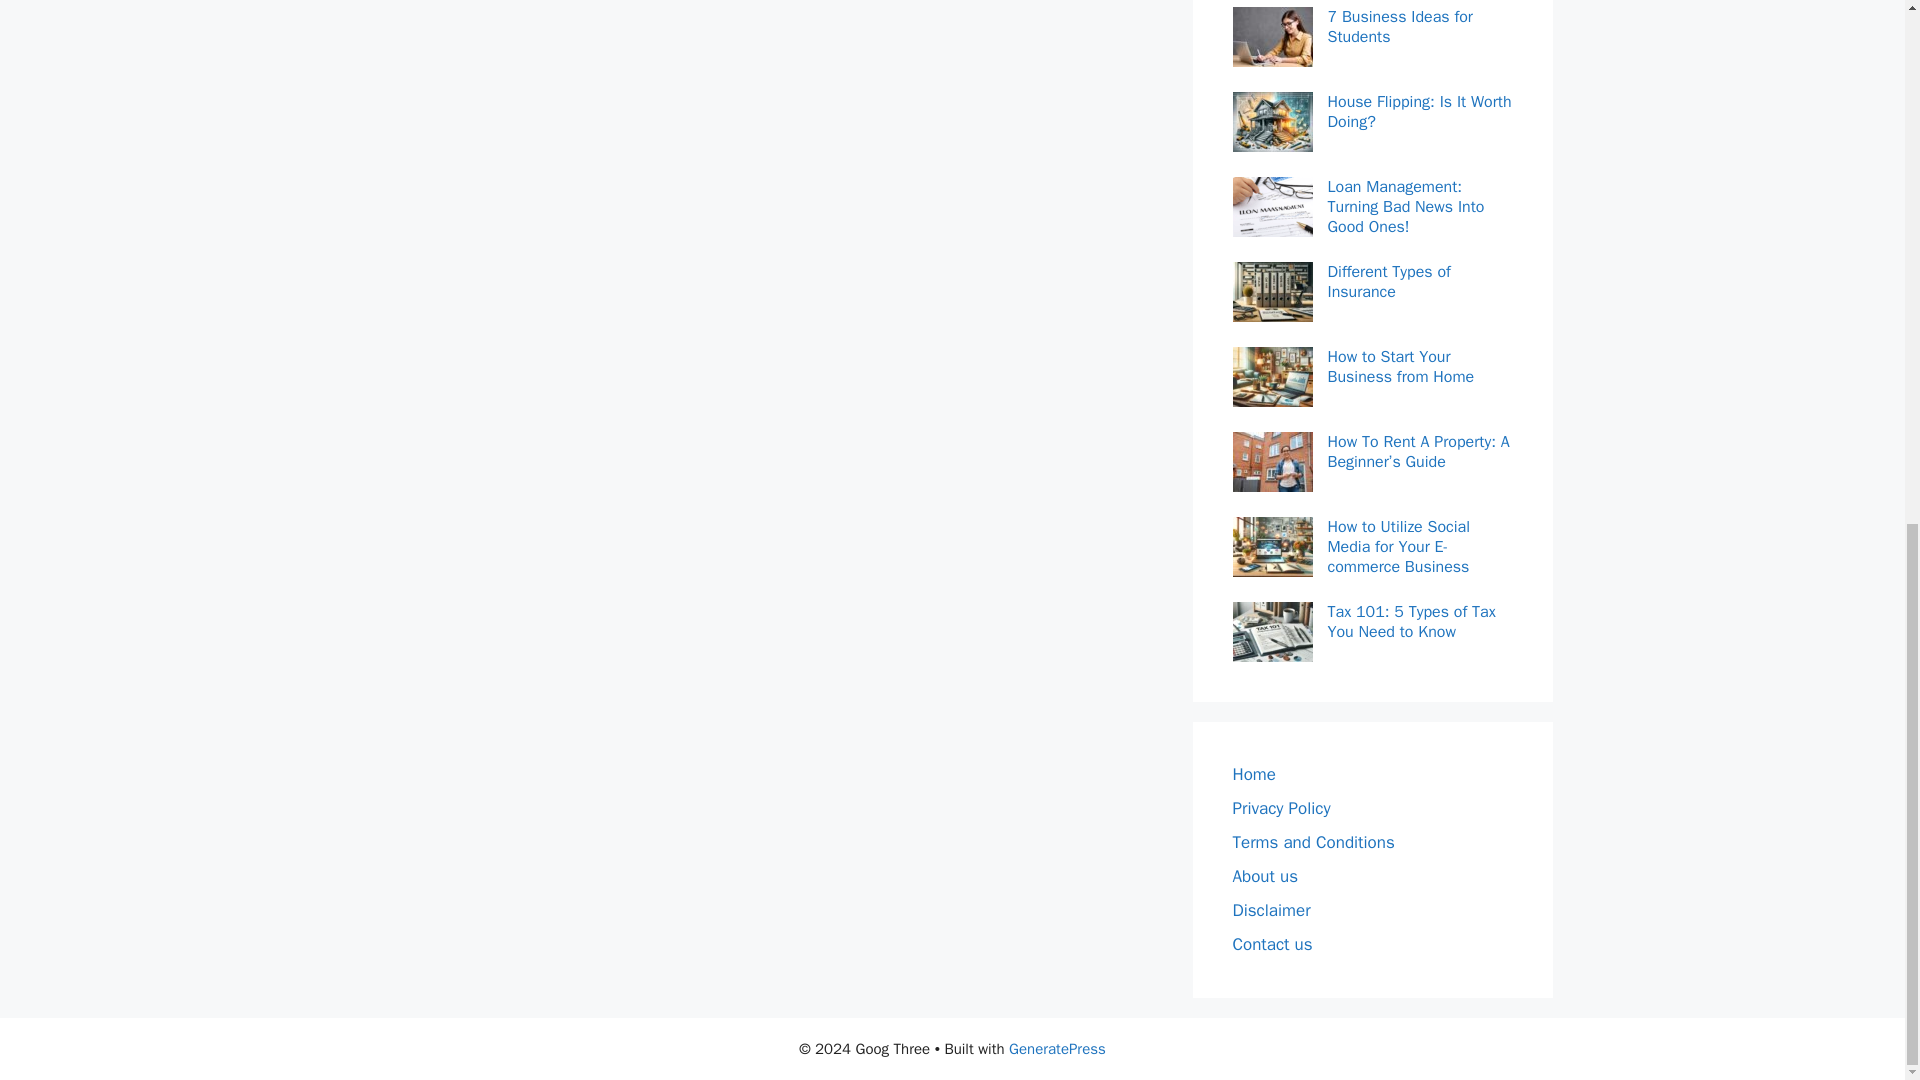  What do you see at coordinates (1264, 876) in the screenshot?
I see `About us` at bounding box center [1264, 876].